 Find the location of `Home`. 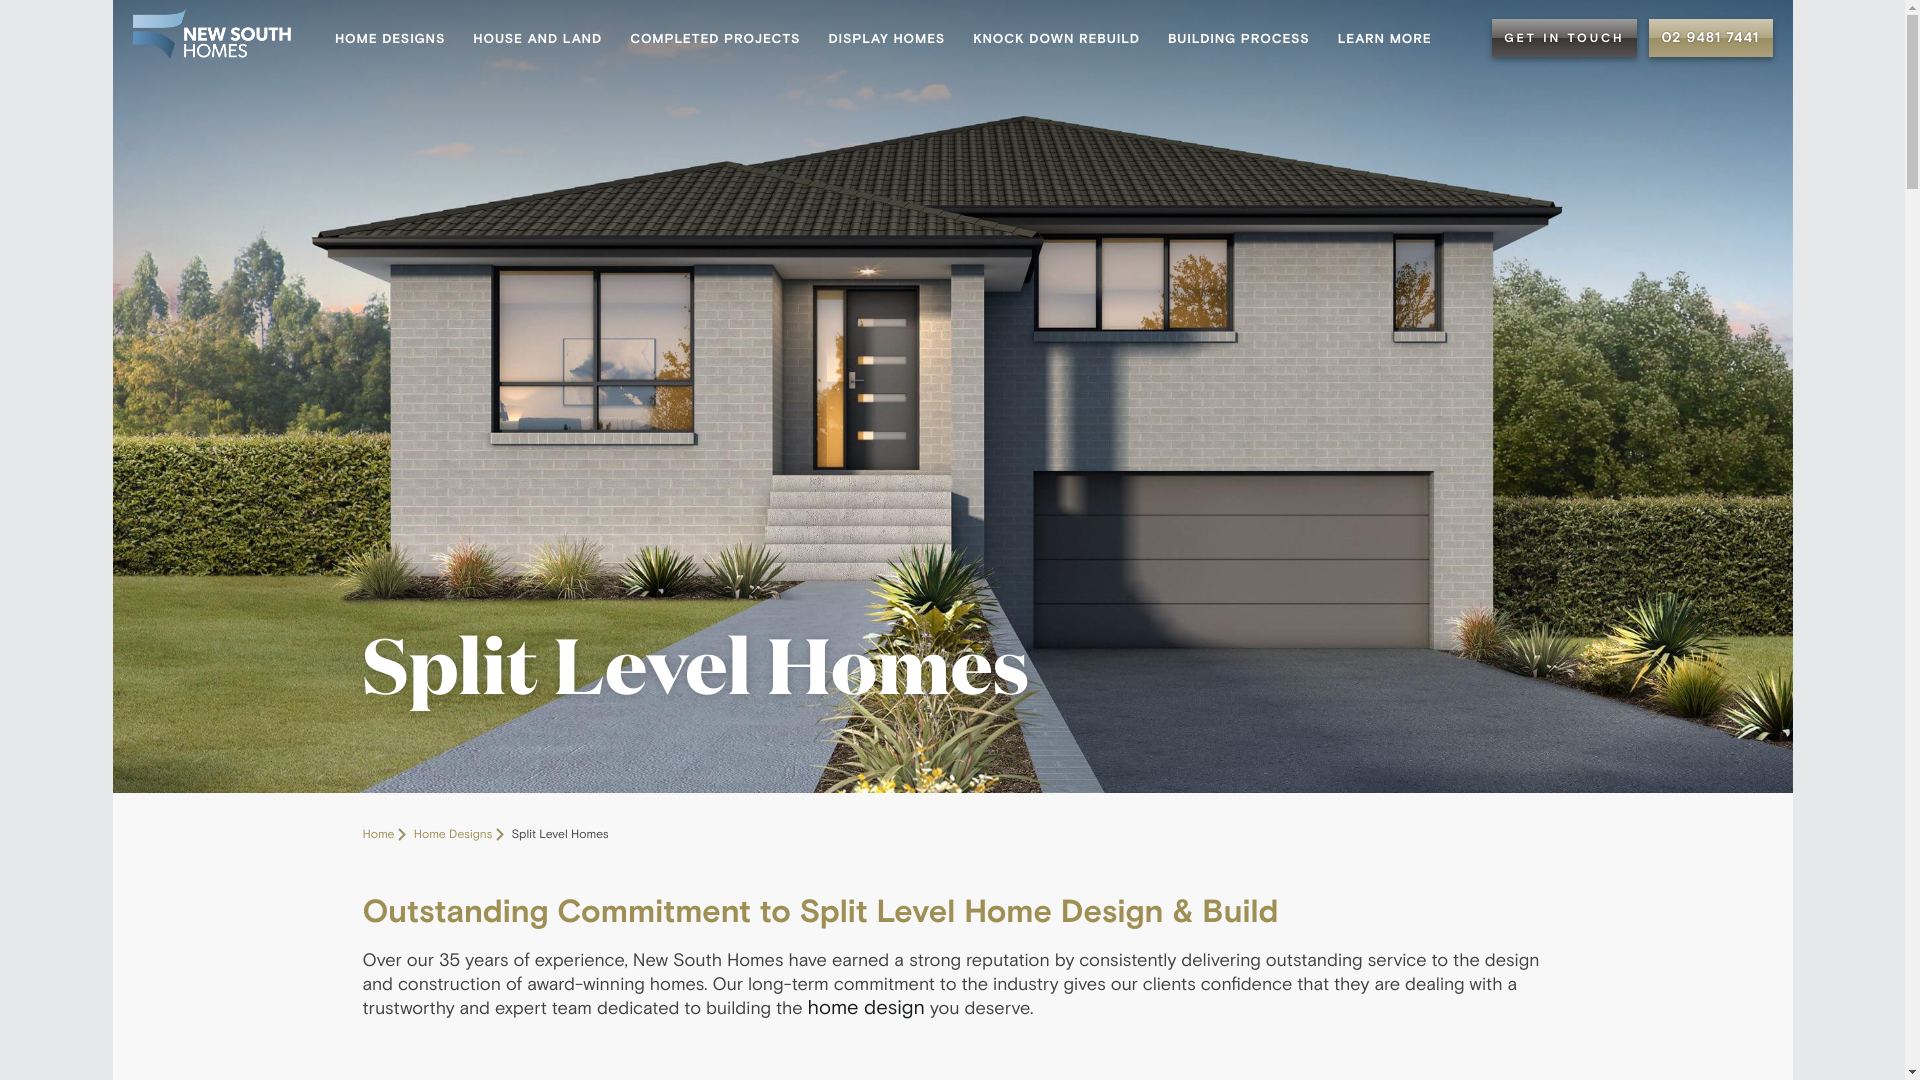

Home is located at coordinates (386, 832).